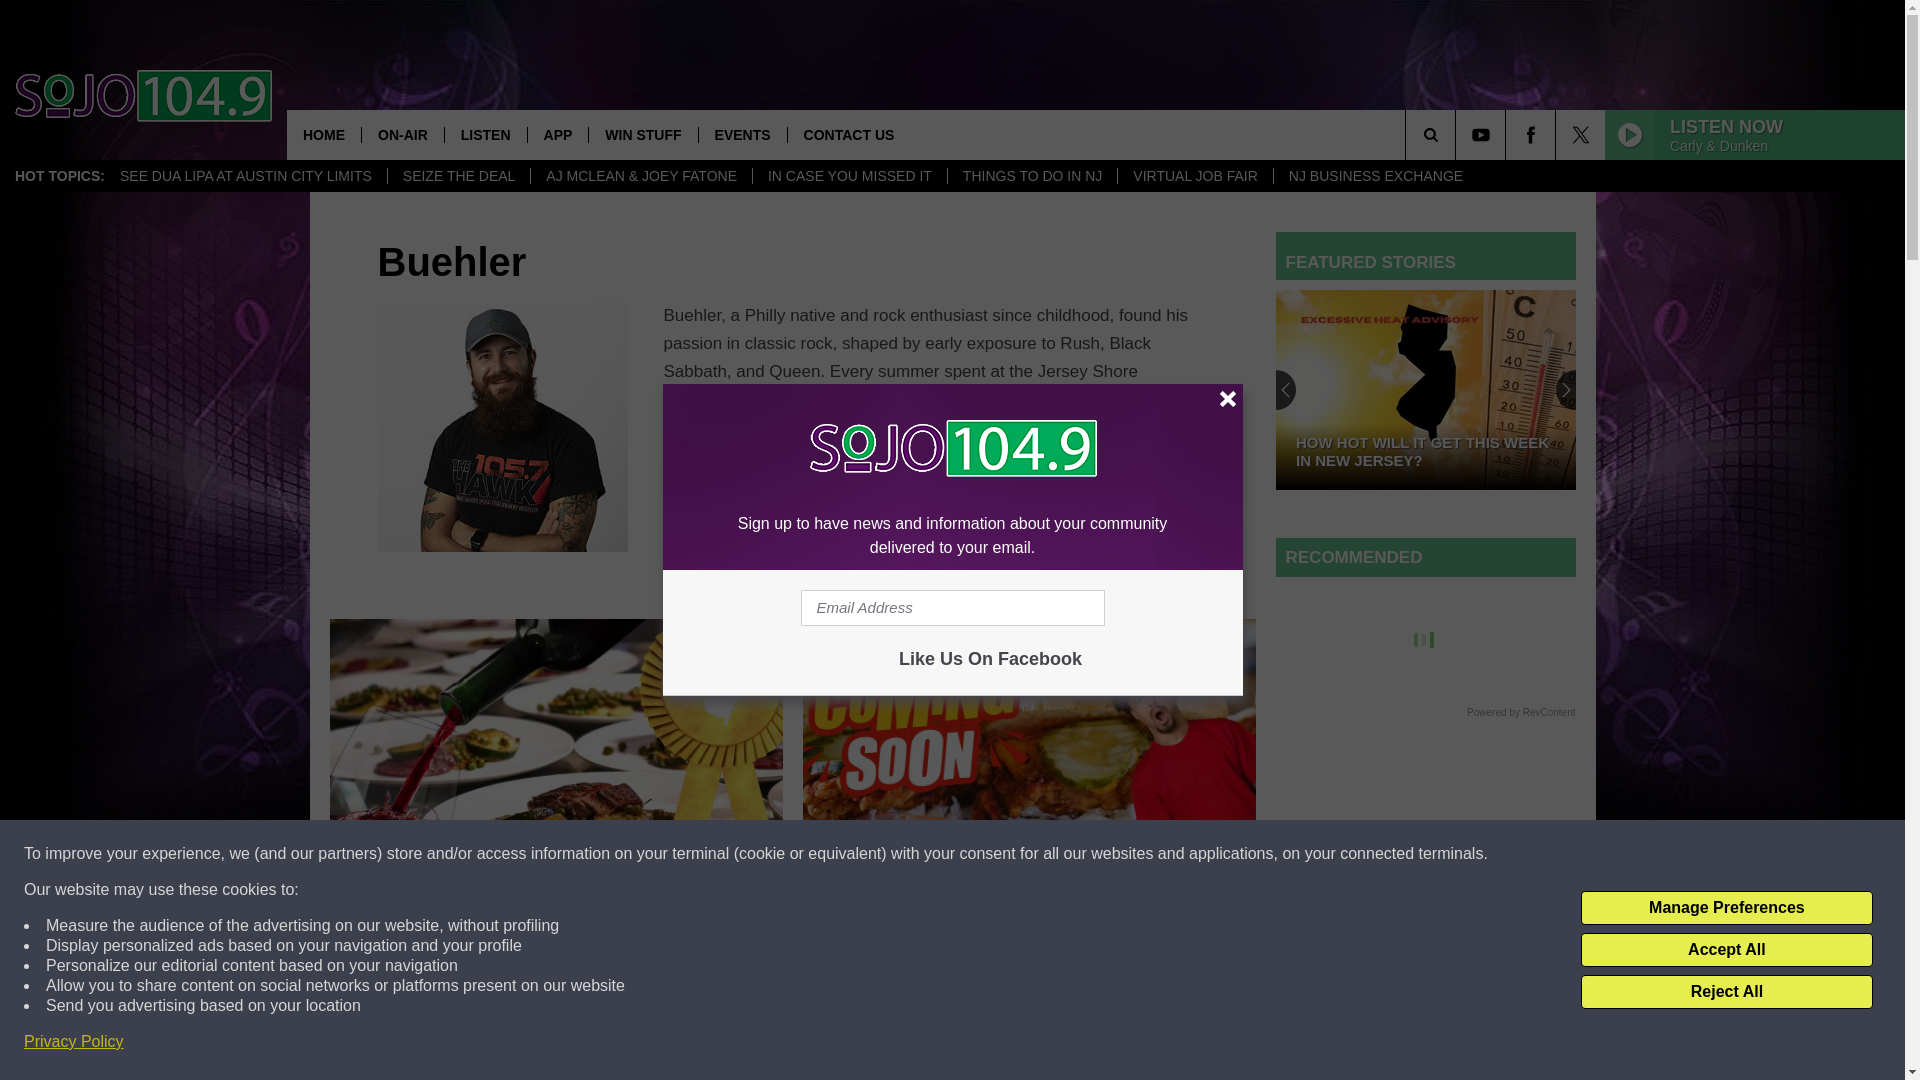 The image size is (1920, 1080). What do you see at coordinates (1726, 992) in the screenshot?
I see `Reject All` at bounding box center [1726, 992].